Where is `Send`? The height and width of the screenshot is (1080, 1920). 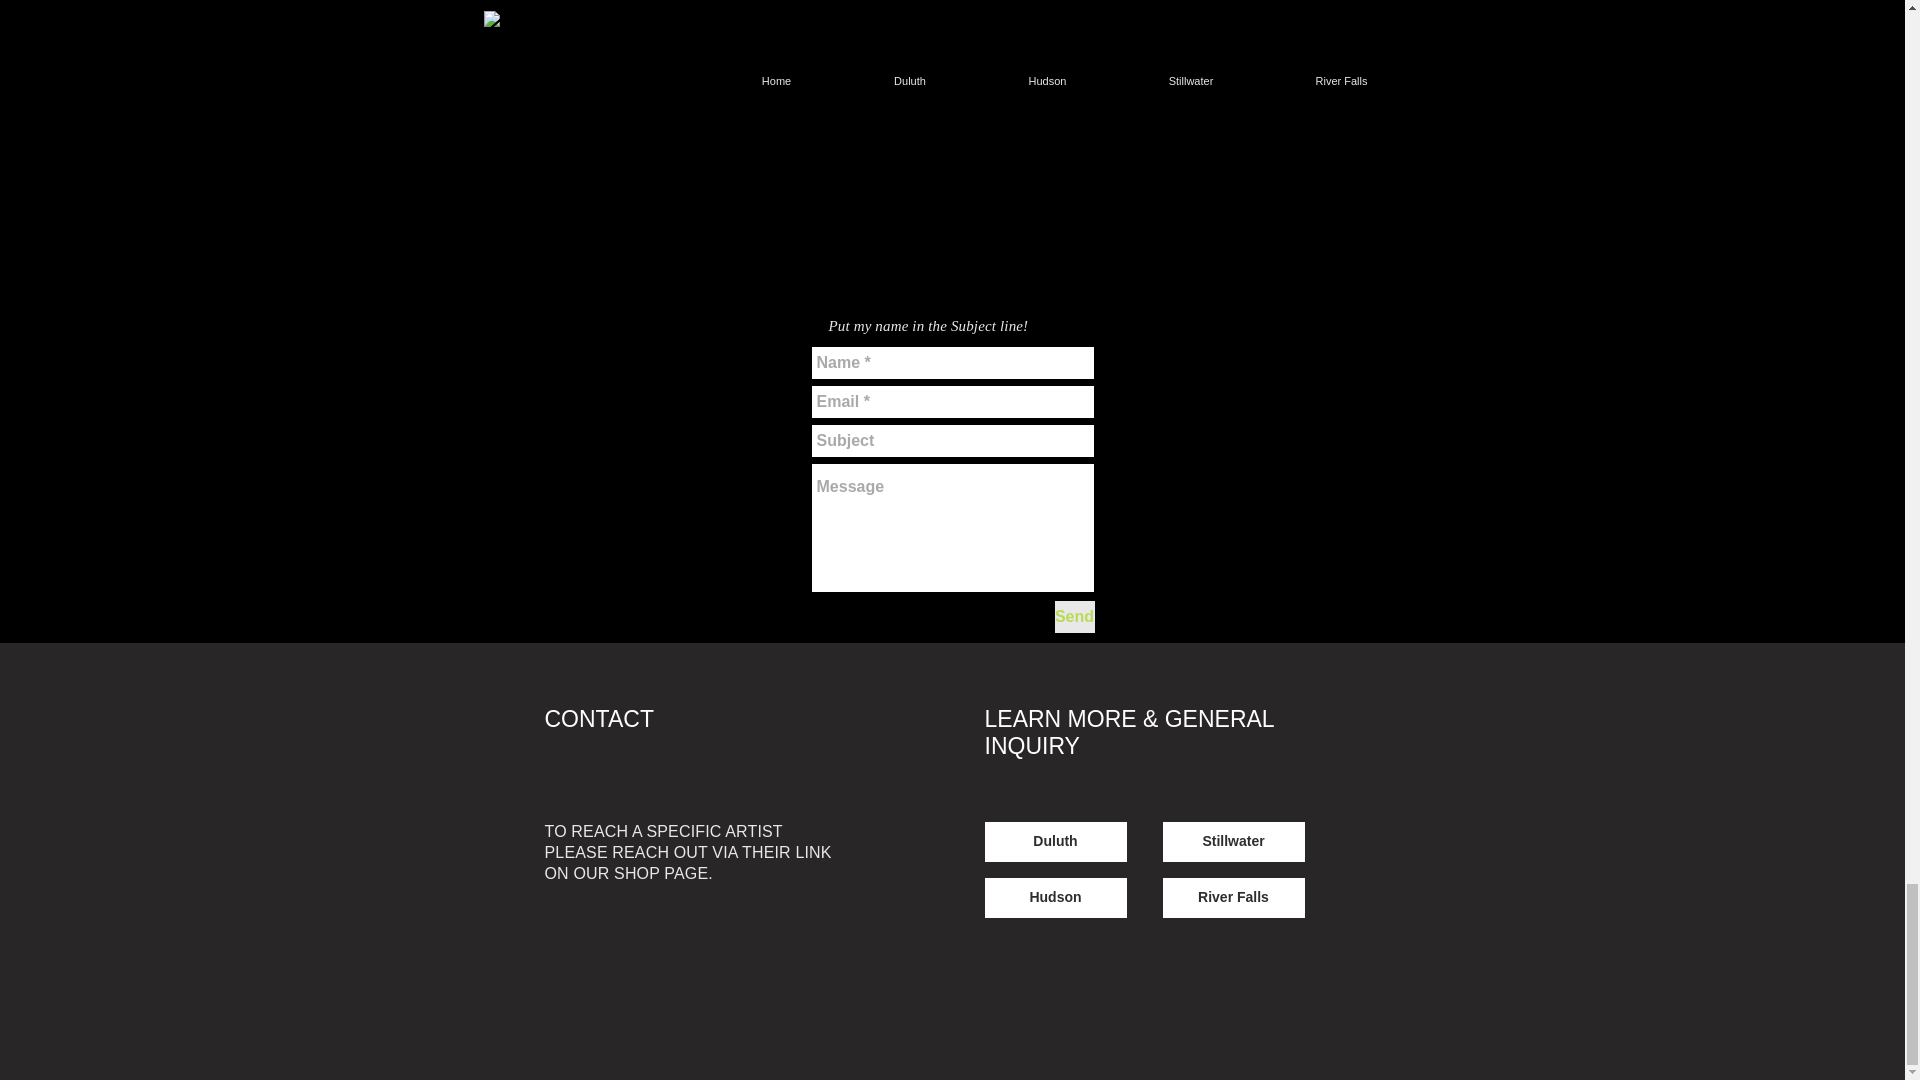 Send is located at coordinates (1074, 616).